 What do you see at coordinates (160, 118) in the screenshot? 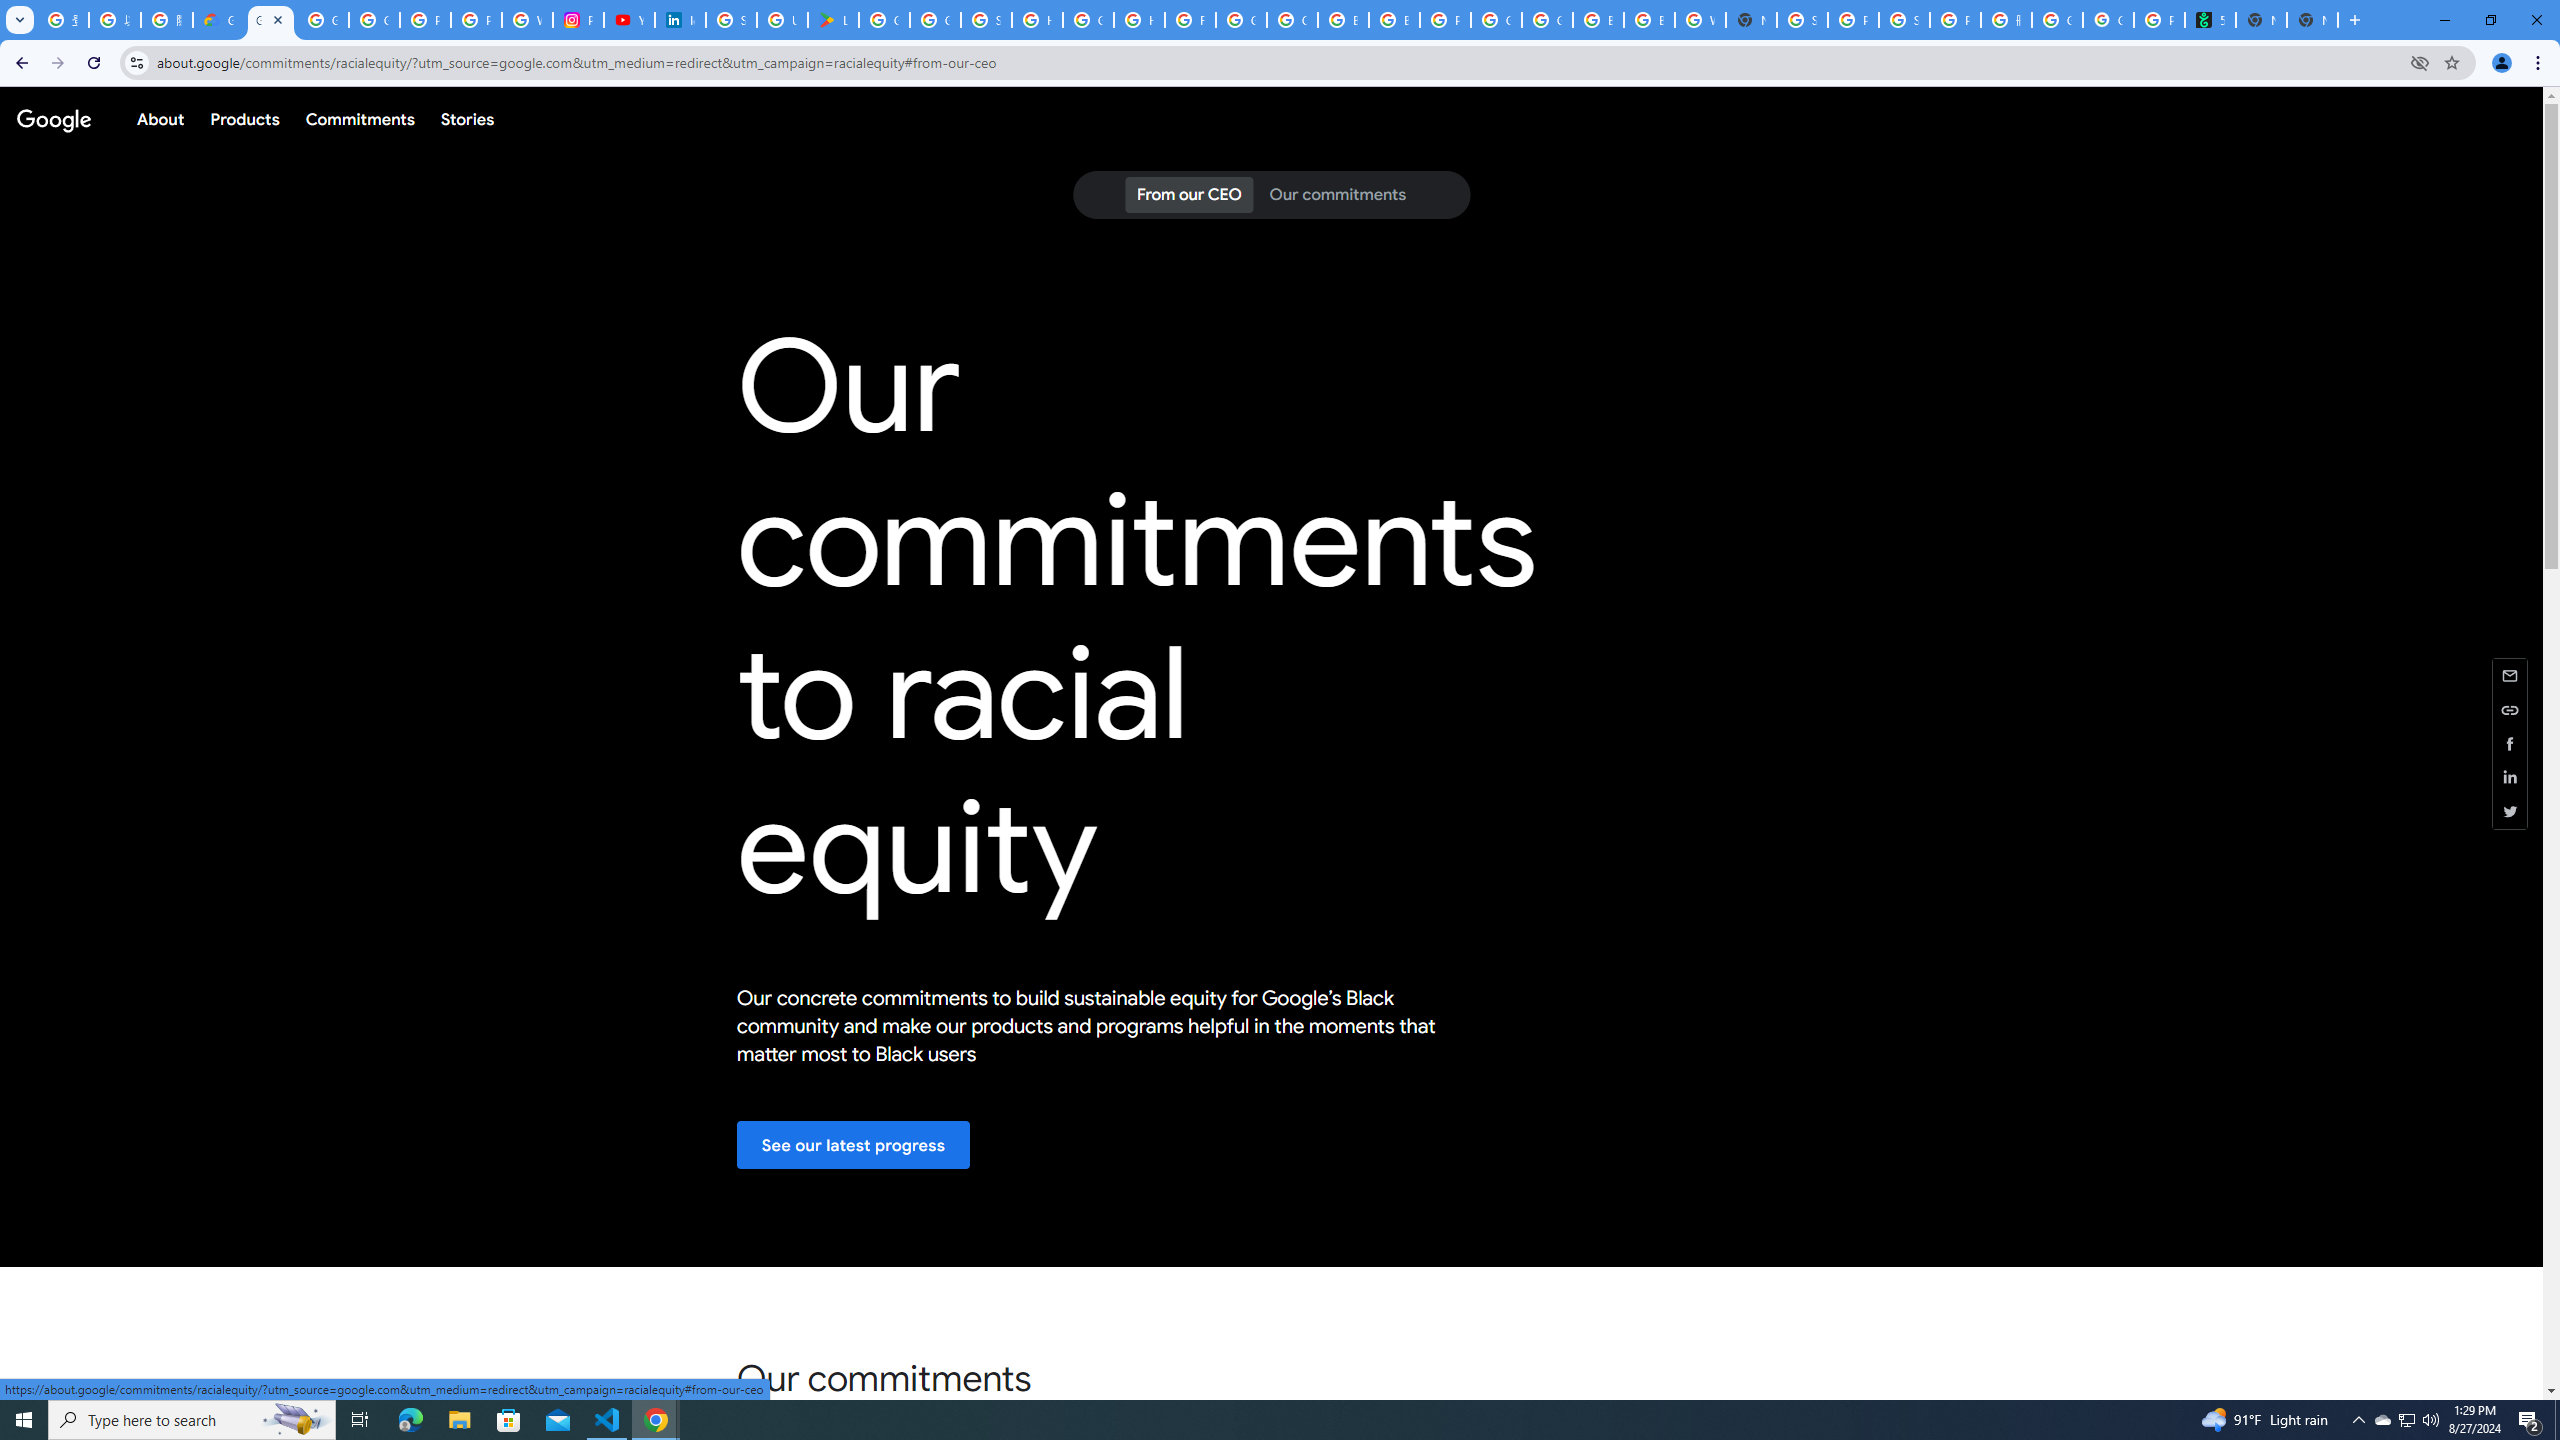
I see `About` at bounding box center [160, 118].